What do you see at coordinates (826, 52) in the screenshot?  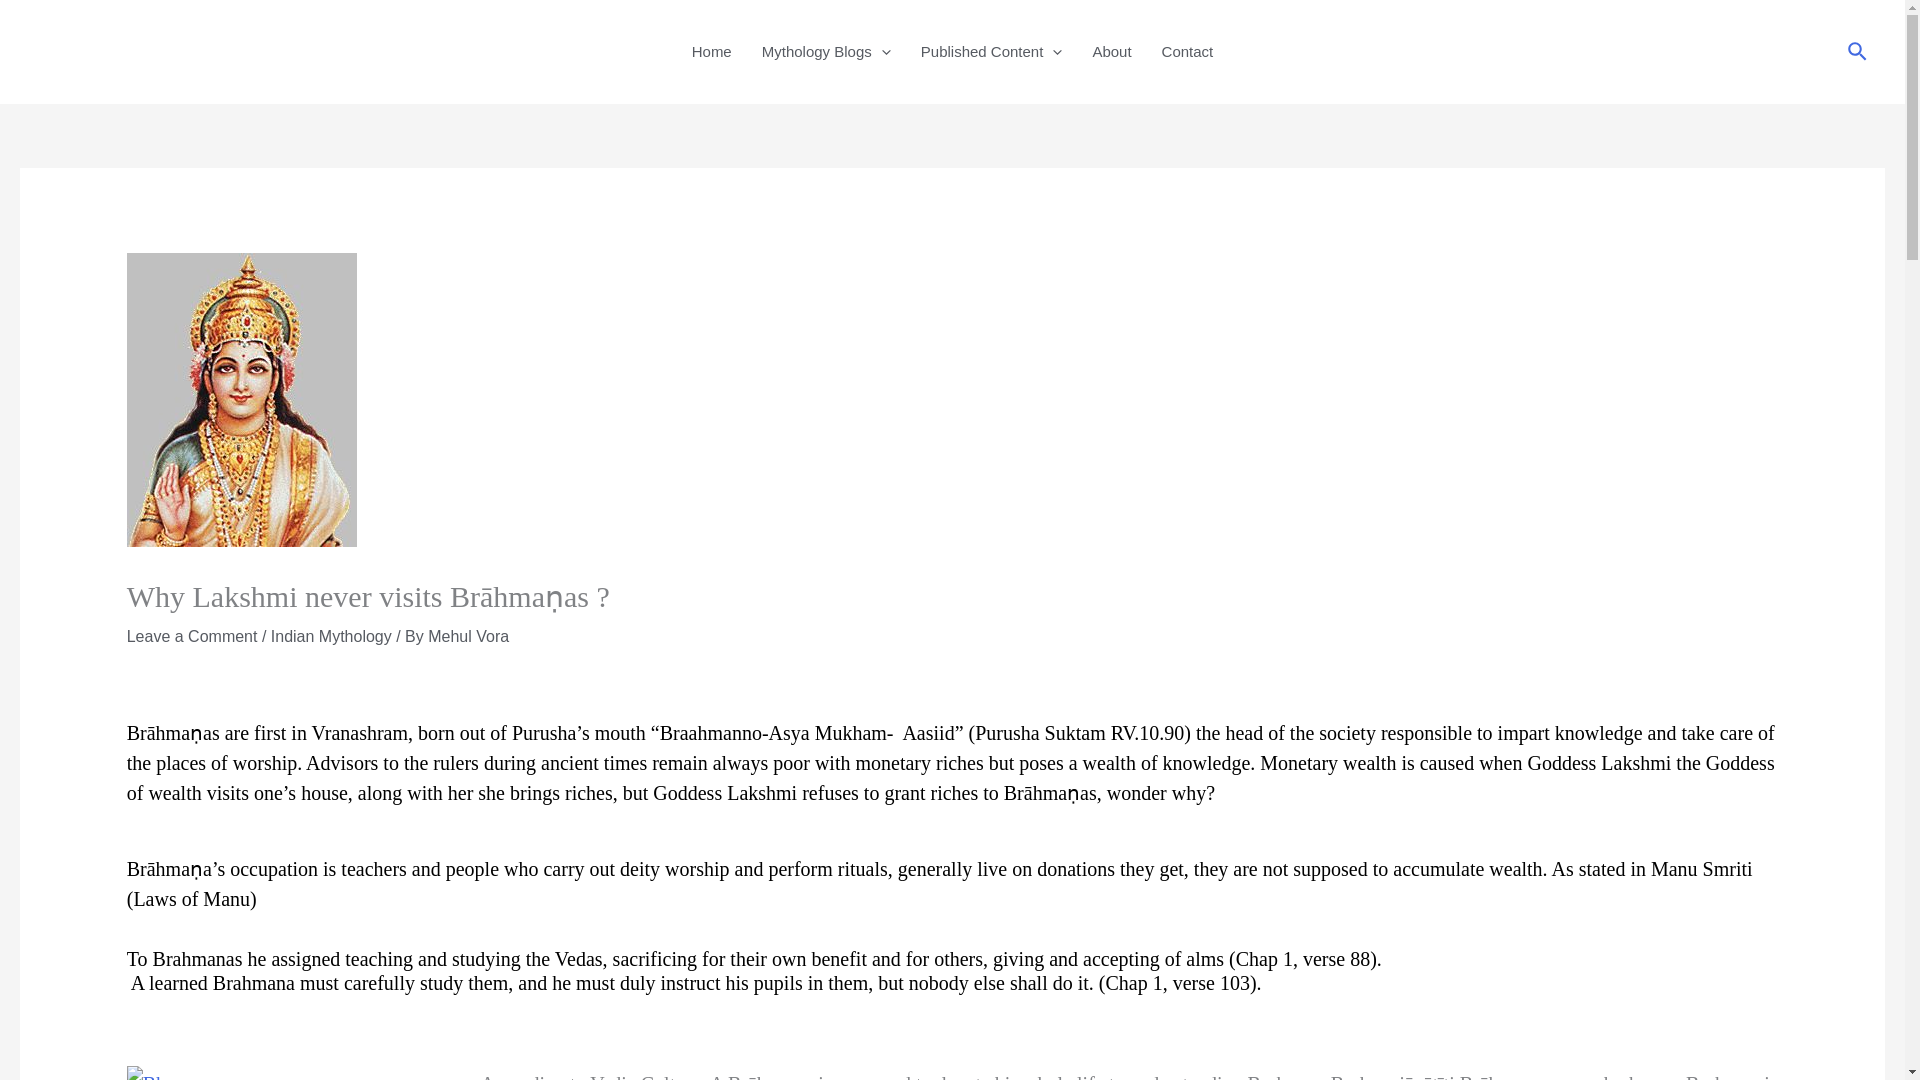 I see `Mythology Blogs` at bounding box center [826, 52].